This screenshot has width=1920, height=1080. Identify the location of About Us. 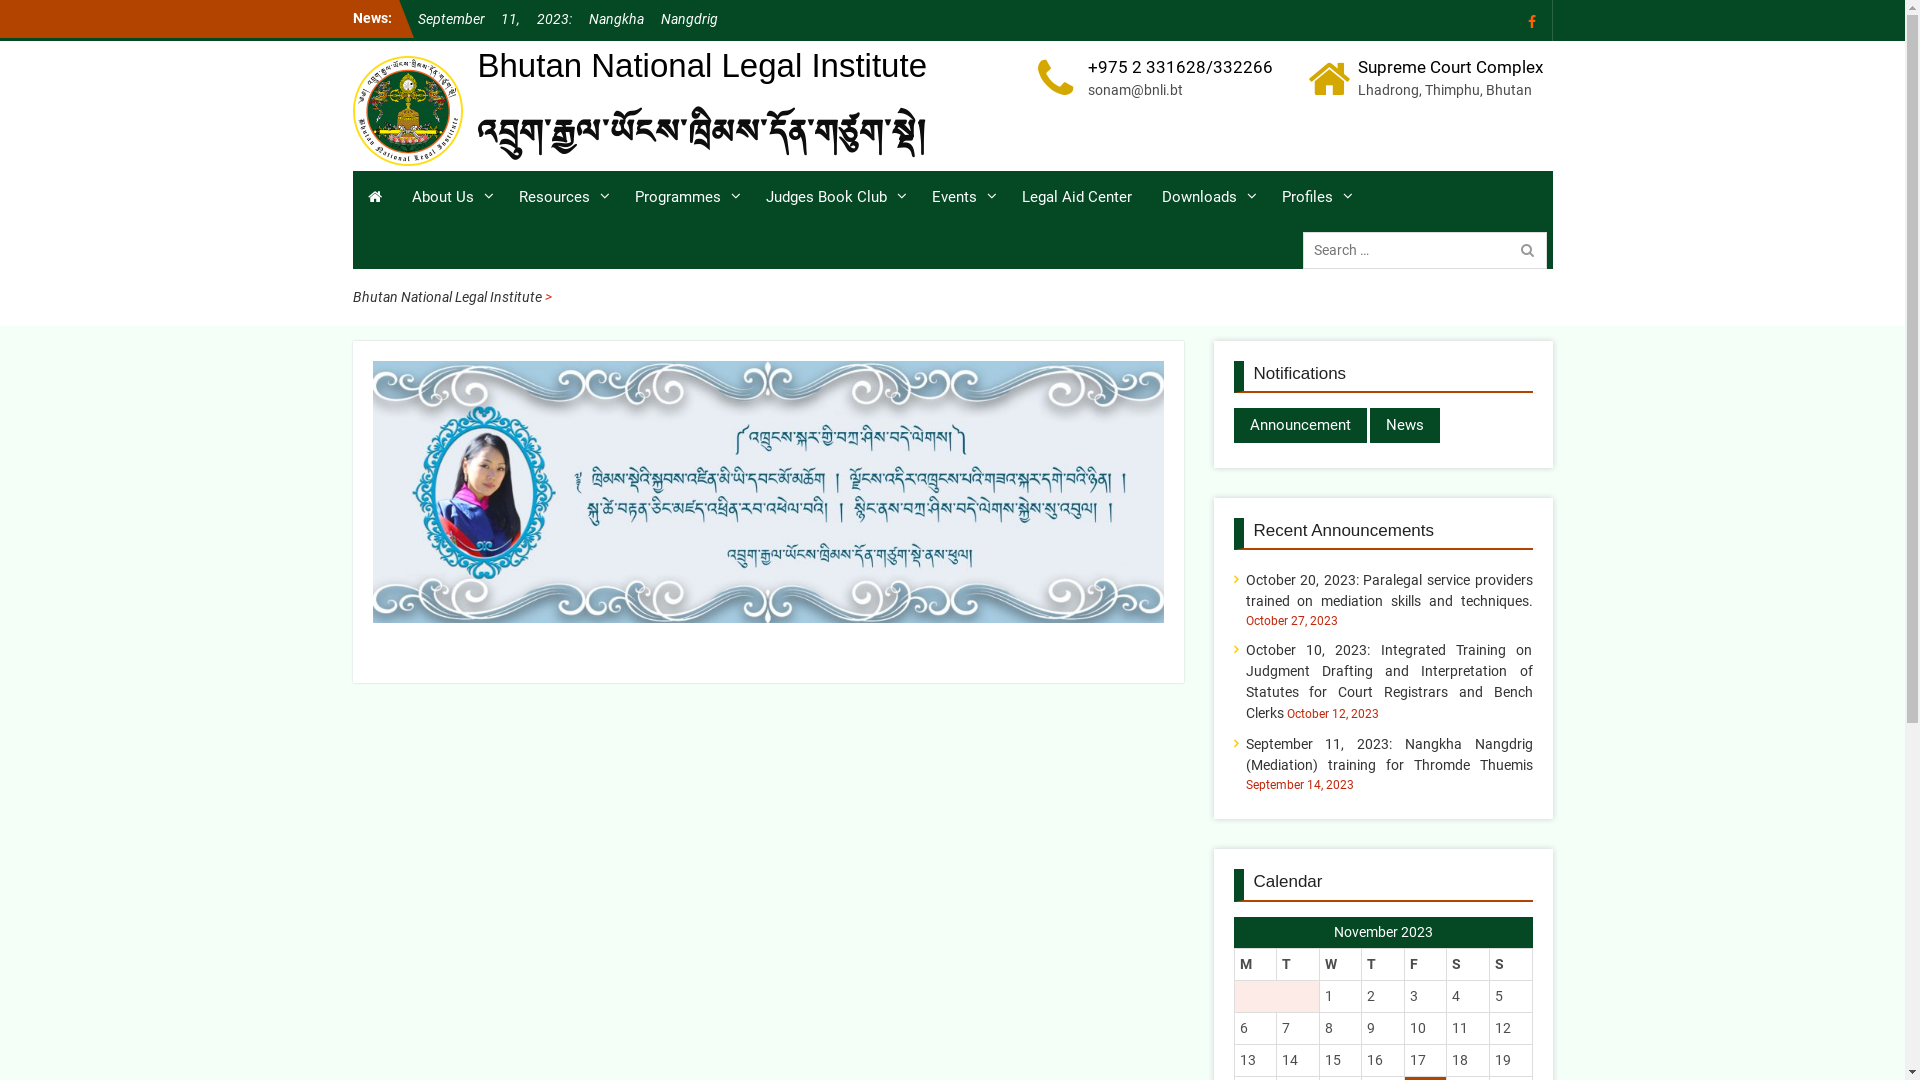
(450, 198).